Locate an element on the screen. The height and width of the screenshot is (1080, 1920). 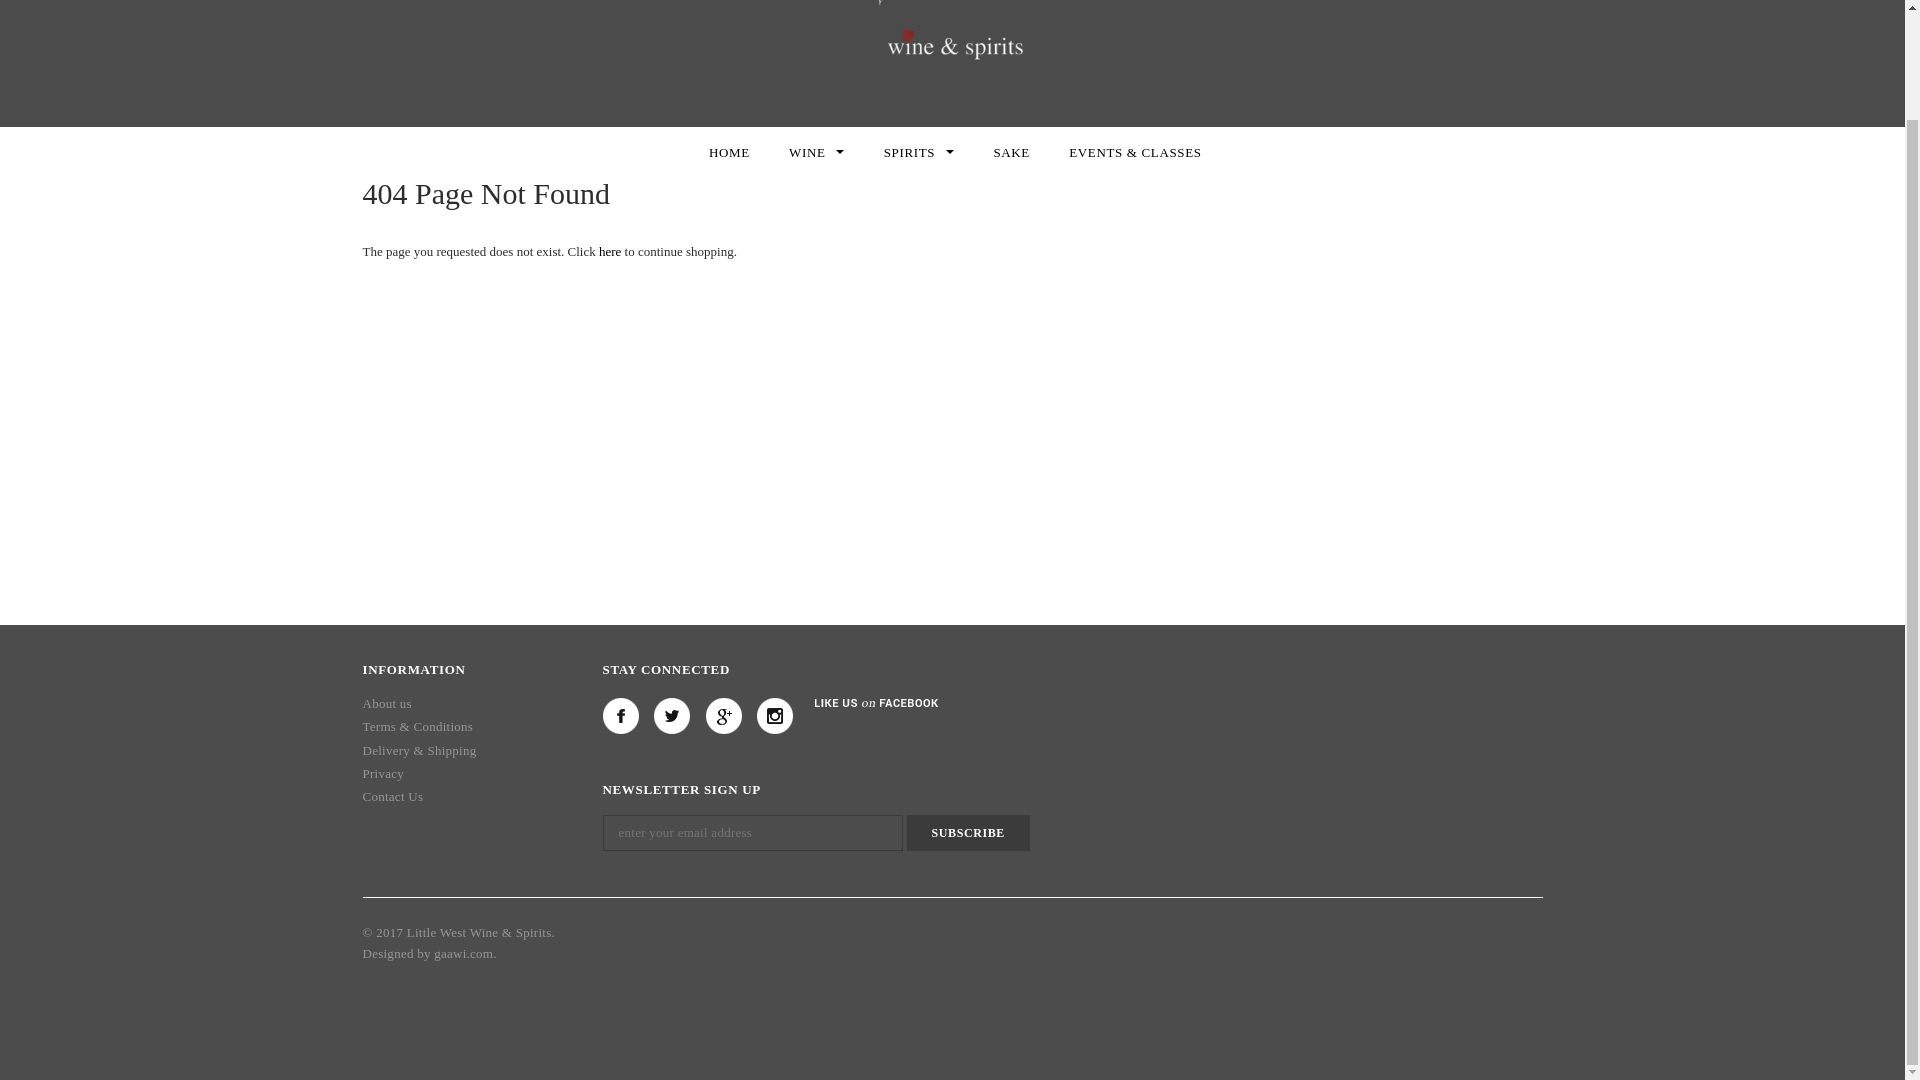
Subscribe is located at coordinates (968, 833).